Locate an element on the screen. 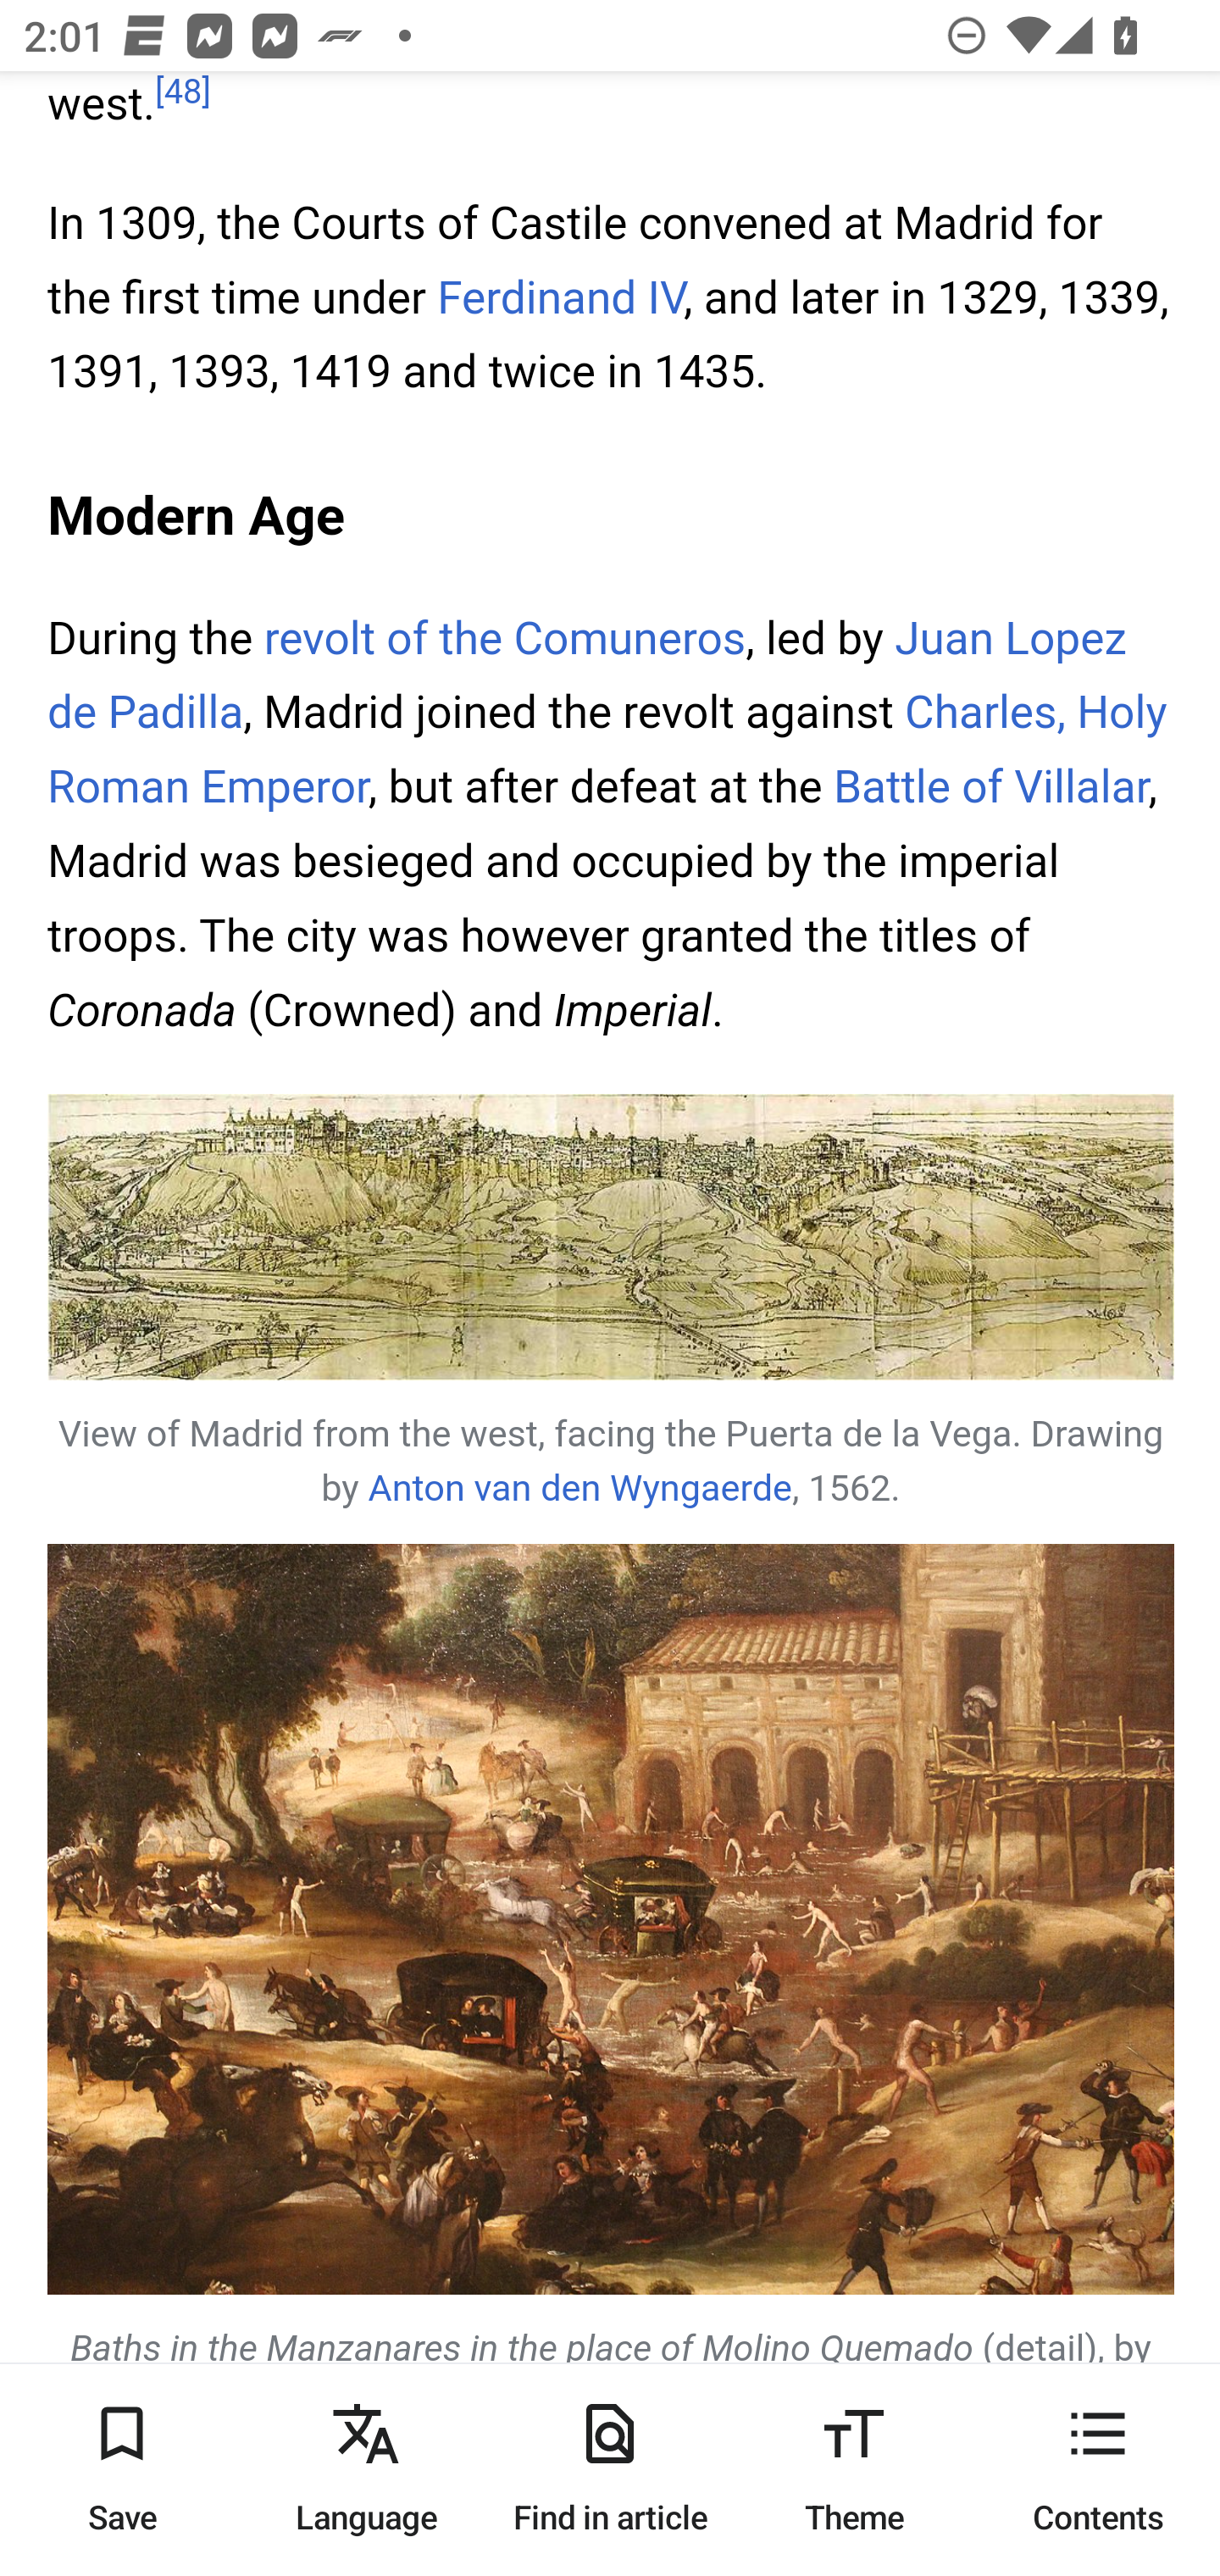  Ferdinand IV is located at coordinates (559, 302).